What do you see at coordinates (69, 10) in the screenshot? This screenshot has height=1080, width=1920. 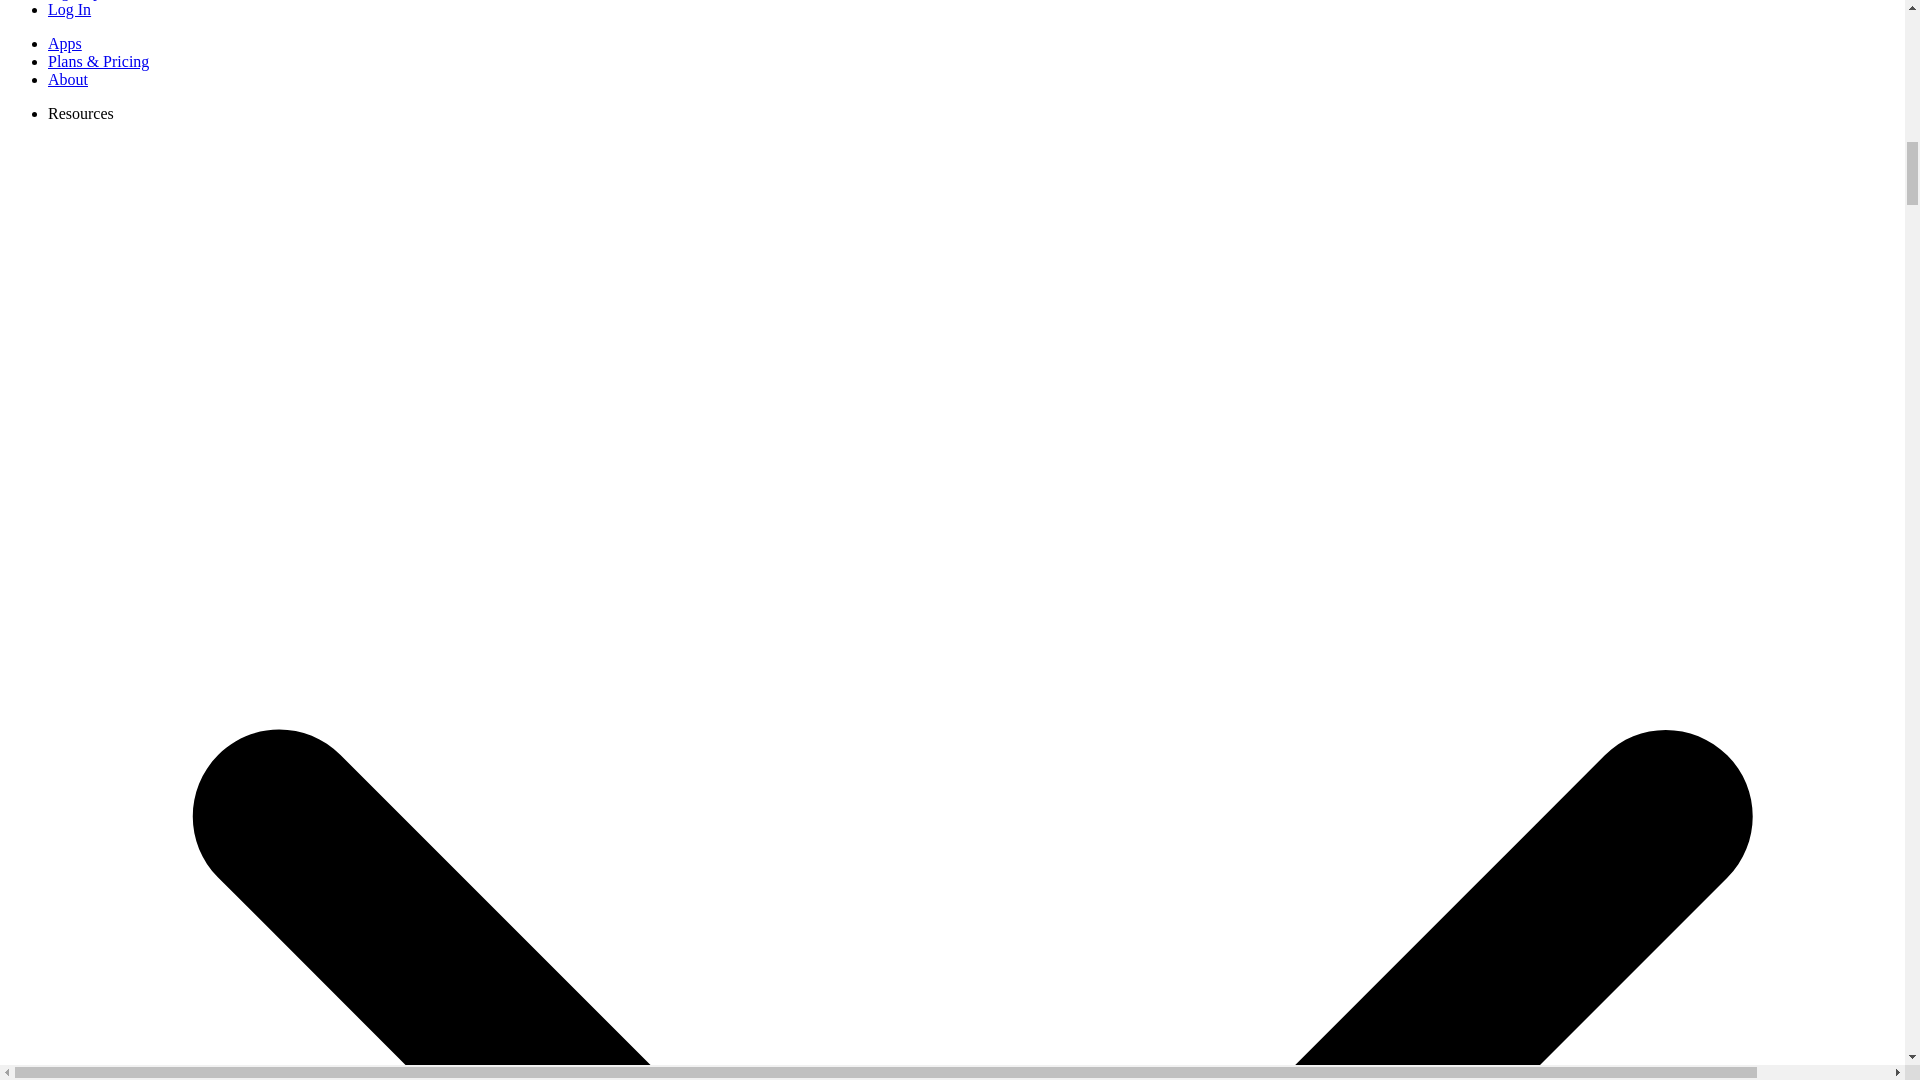 I see `Log In` at bounding box center [69, 10].